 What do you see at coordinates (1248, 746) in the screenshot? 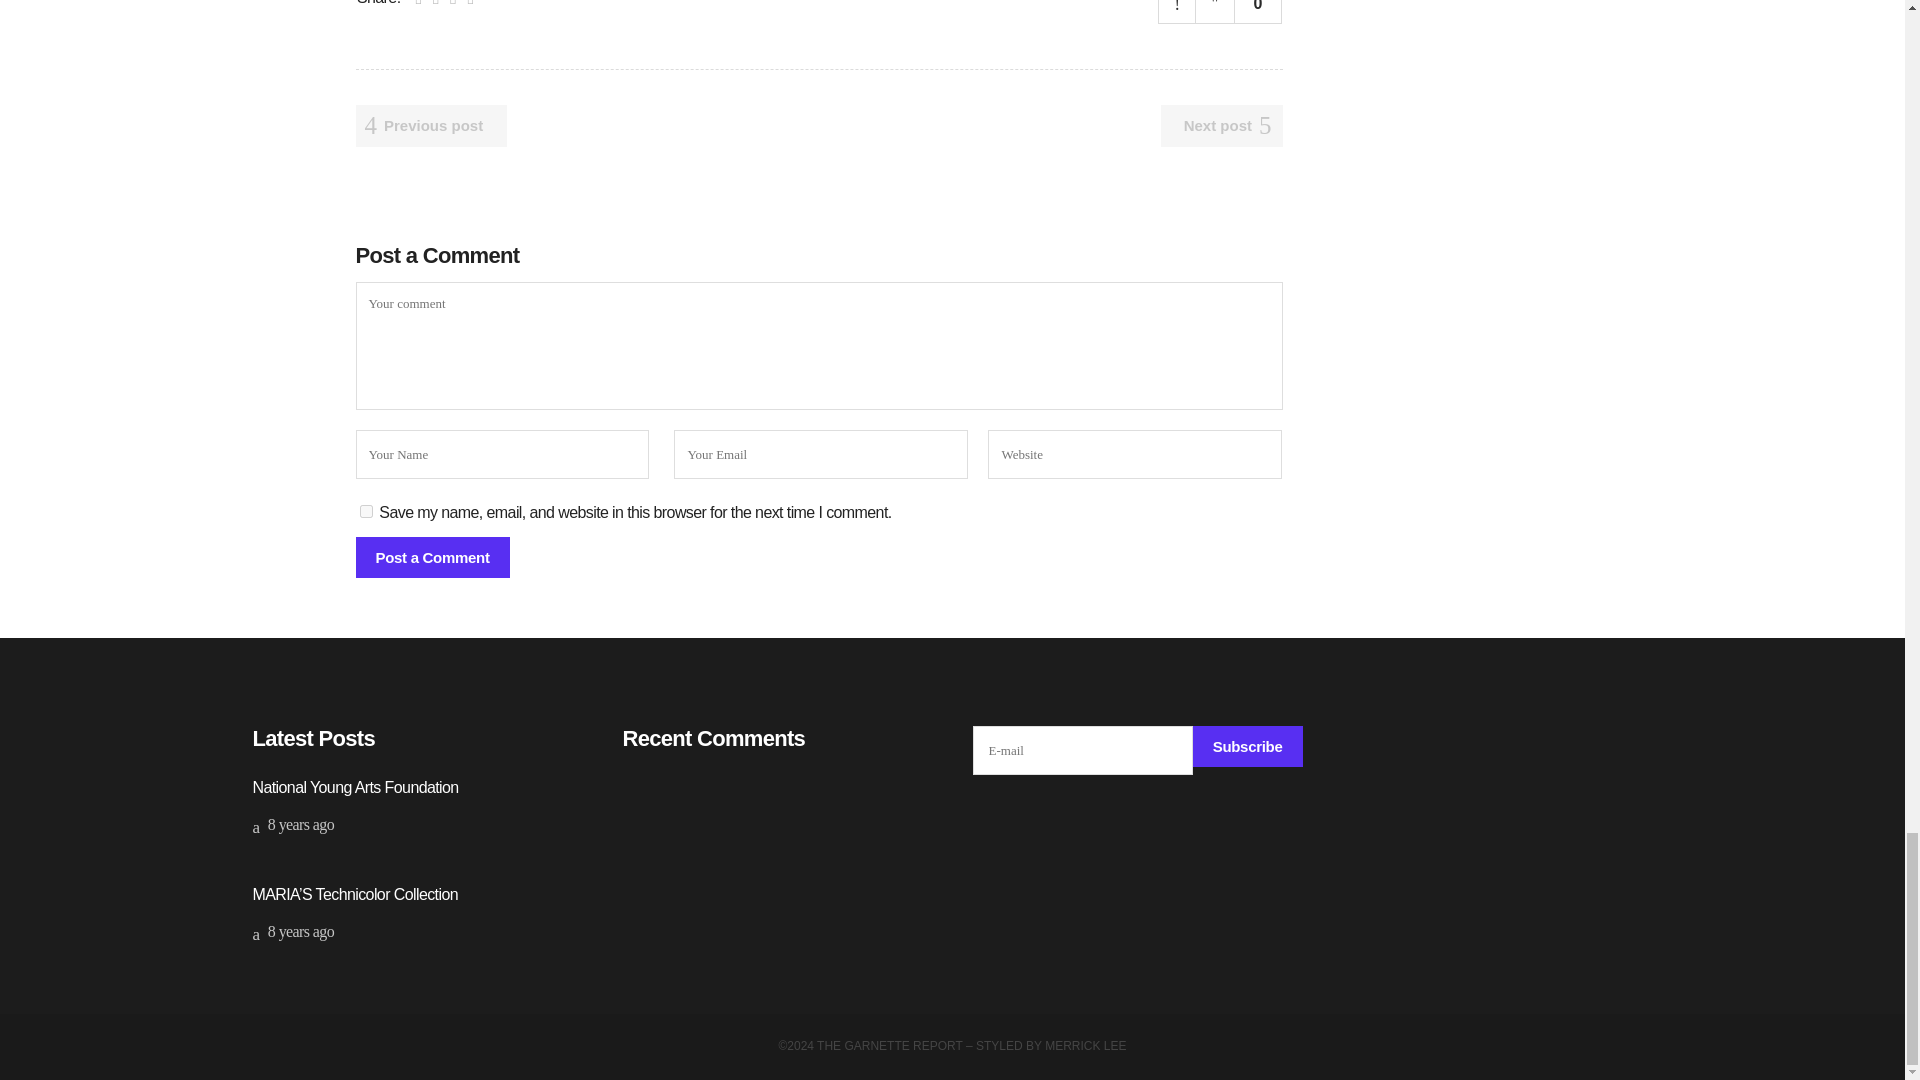
I see `Subscribe` at bounding box center [1248, 746].